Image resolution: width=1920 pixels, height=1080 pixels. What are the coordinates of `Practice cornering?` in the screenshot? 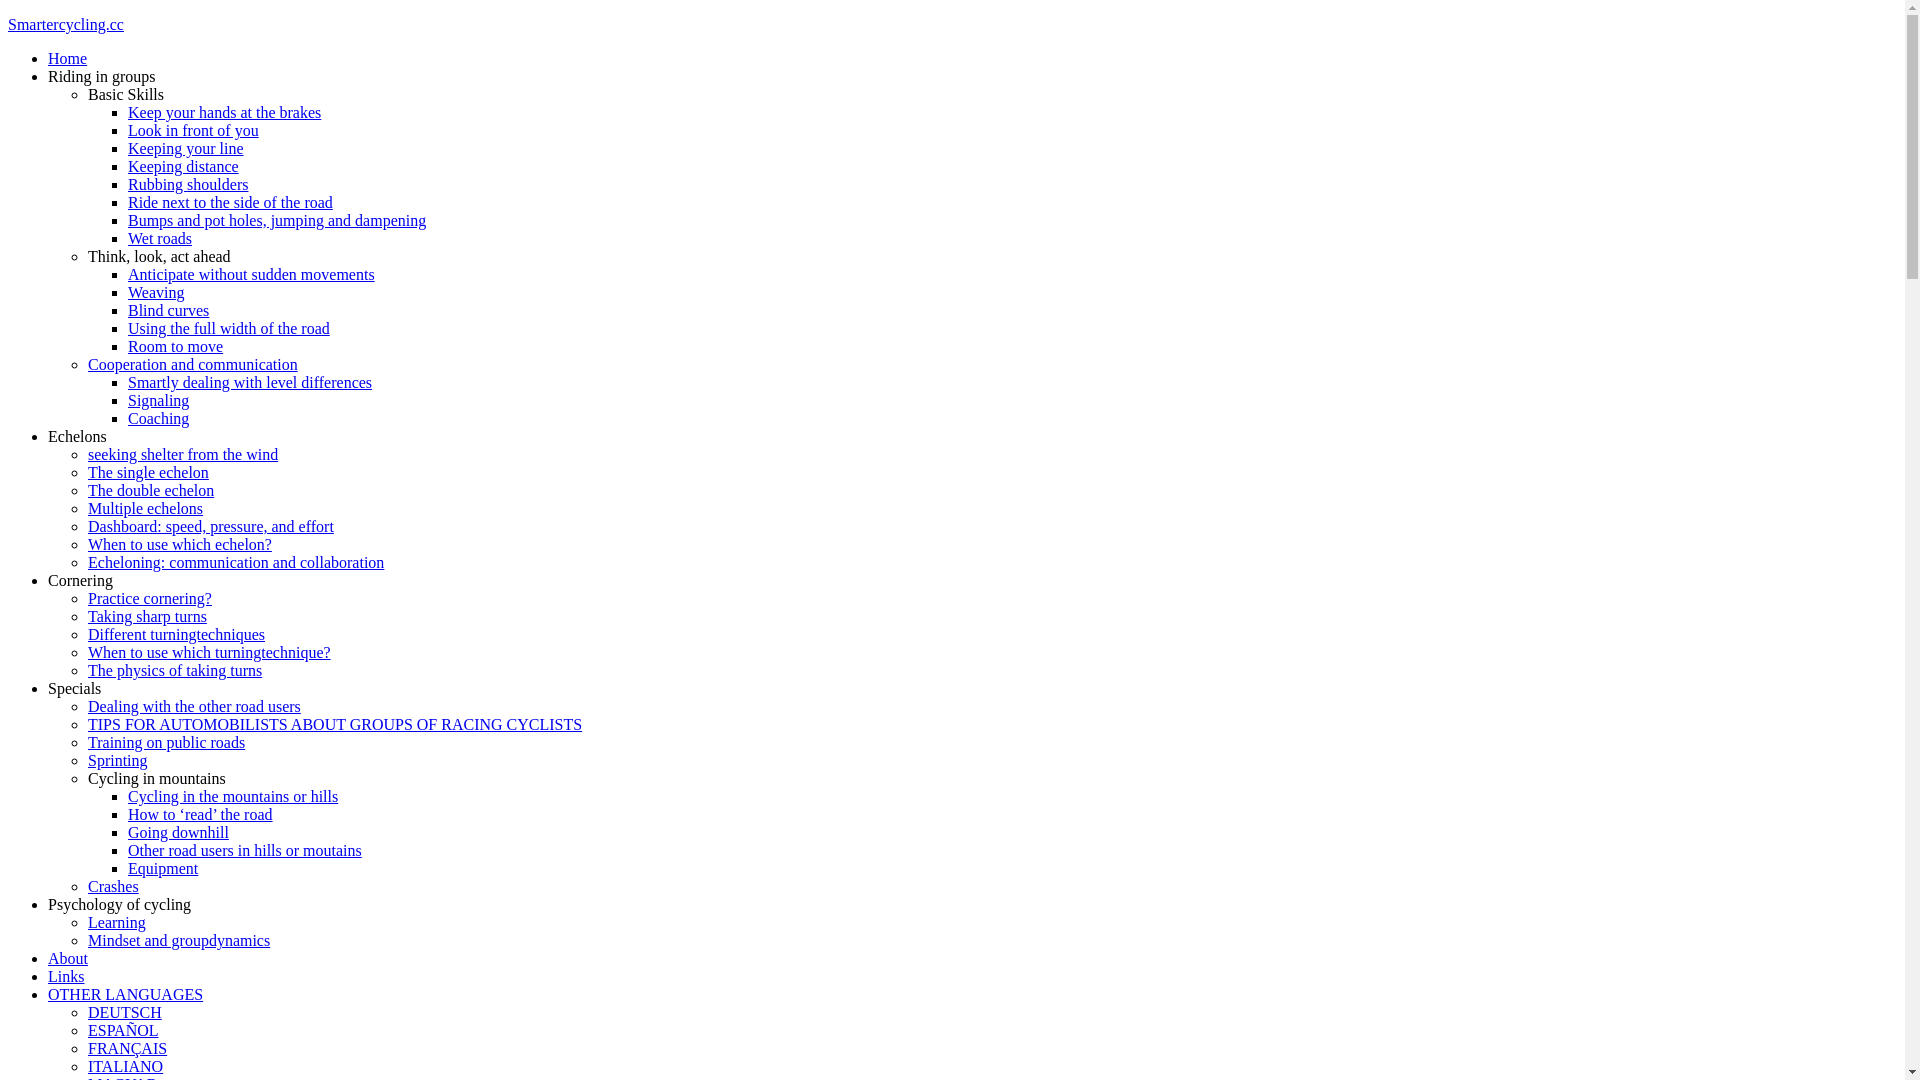 It's located at (150, 598).